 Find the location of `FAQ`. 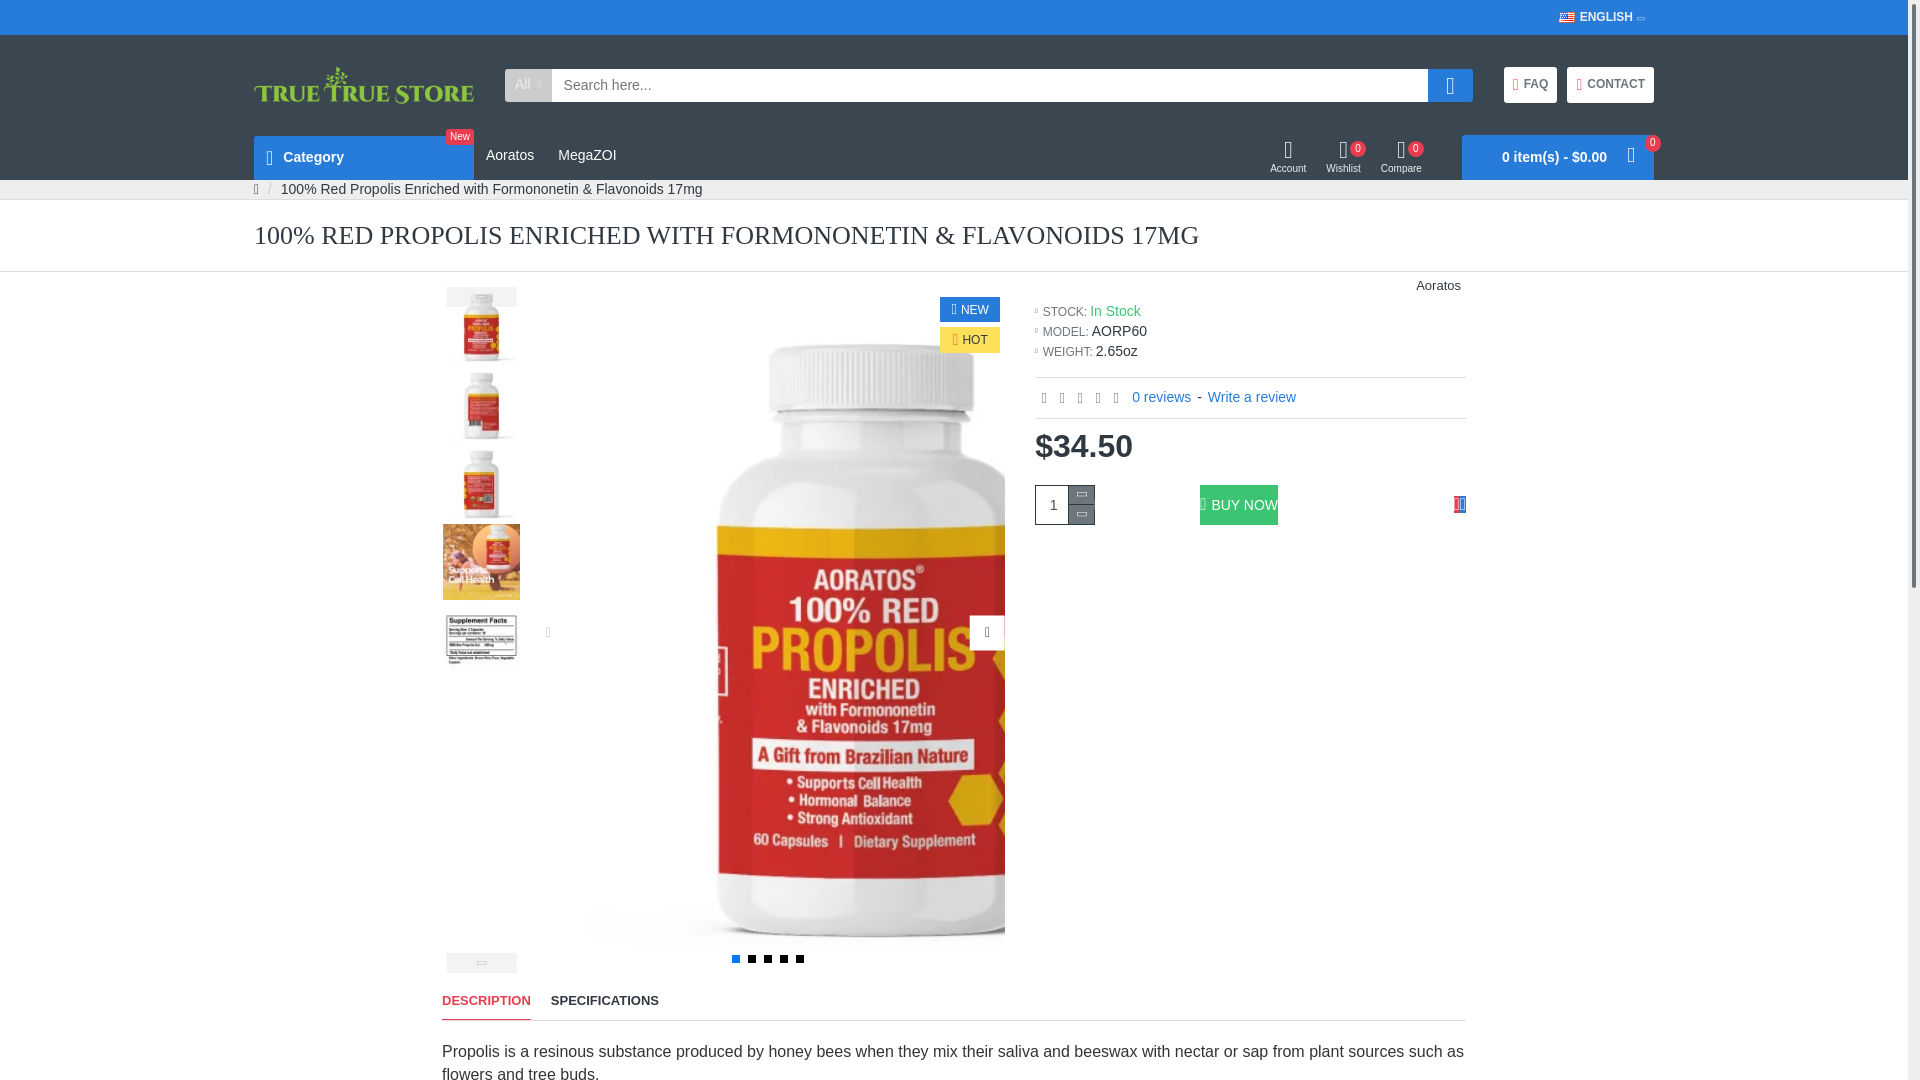

FAQ is located at coordinates (364, 84).